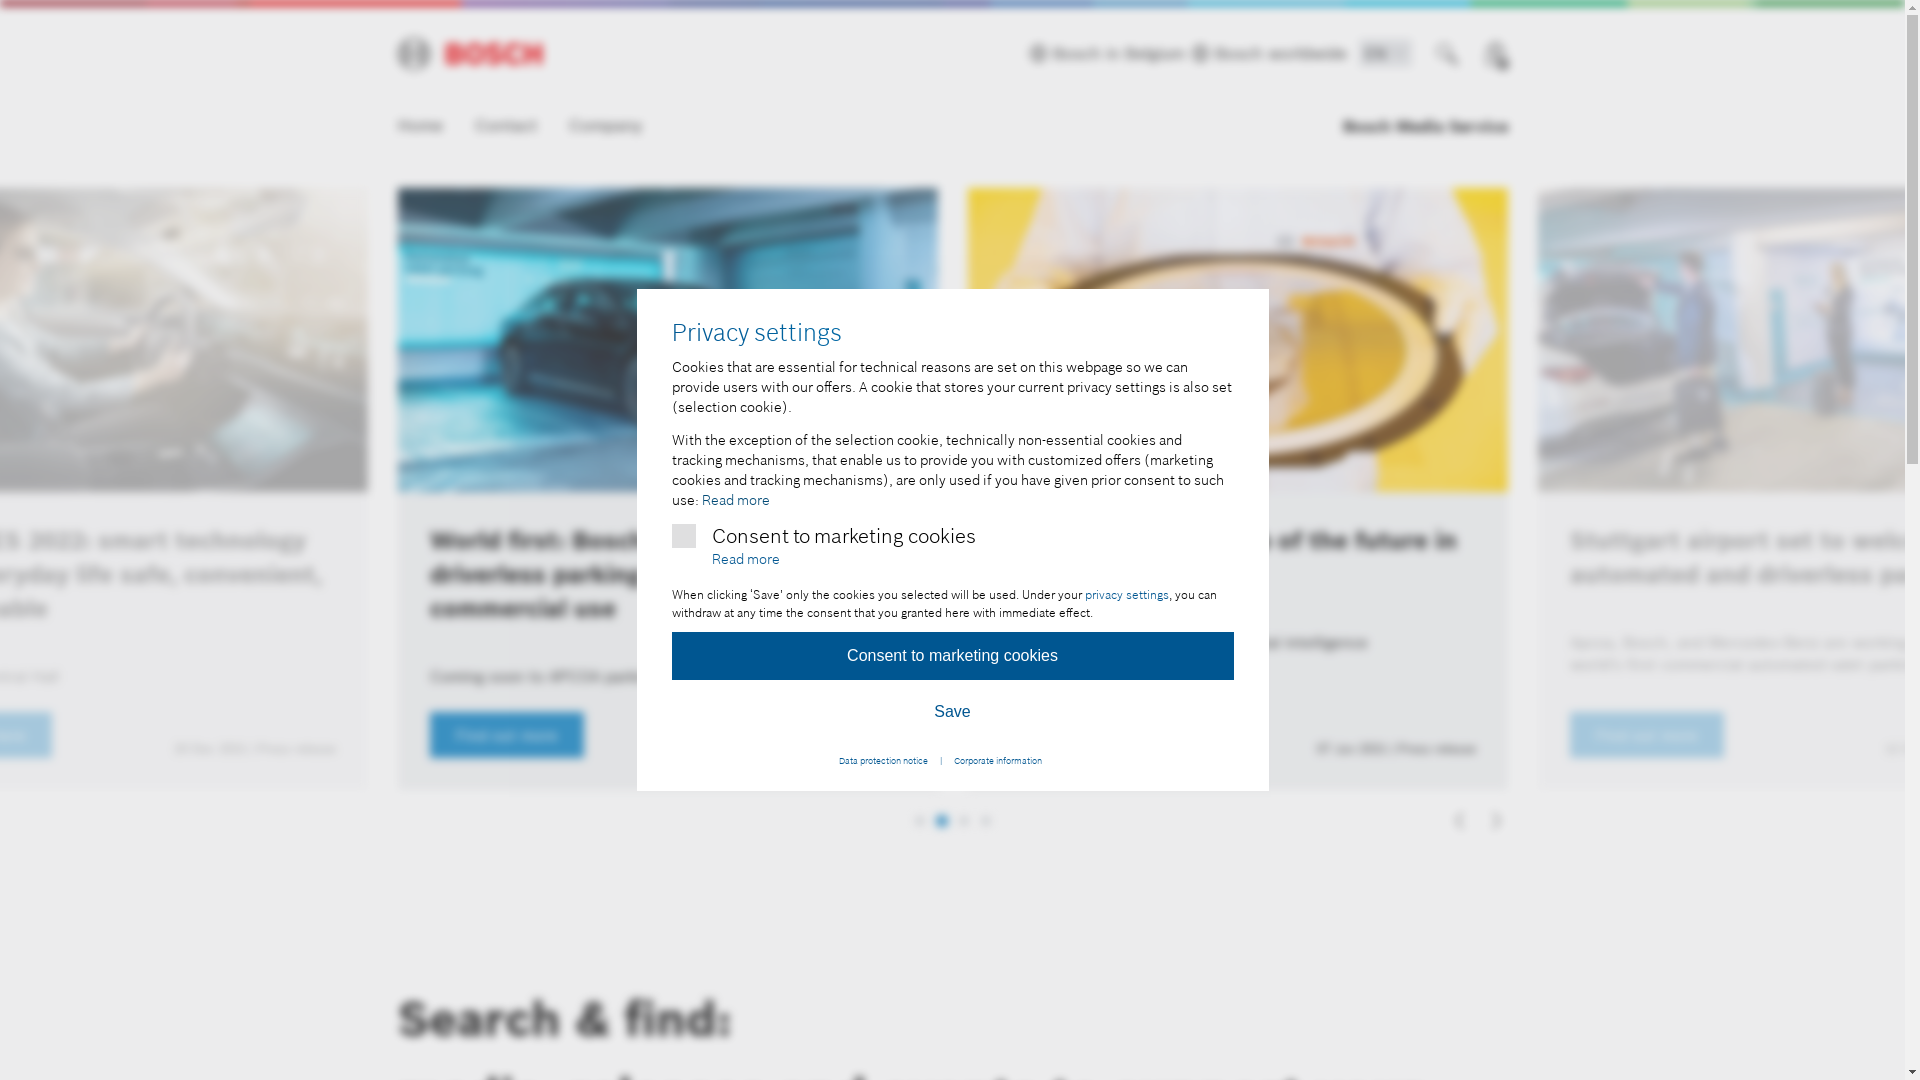  I want to click on Home, so click(428, 124).